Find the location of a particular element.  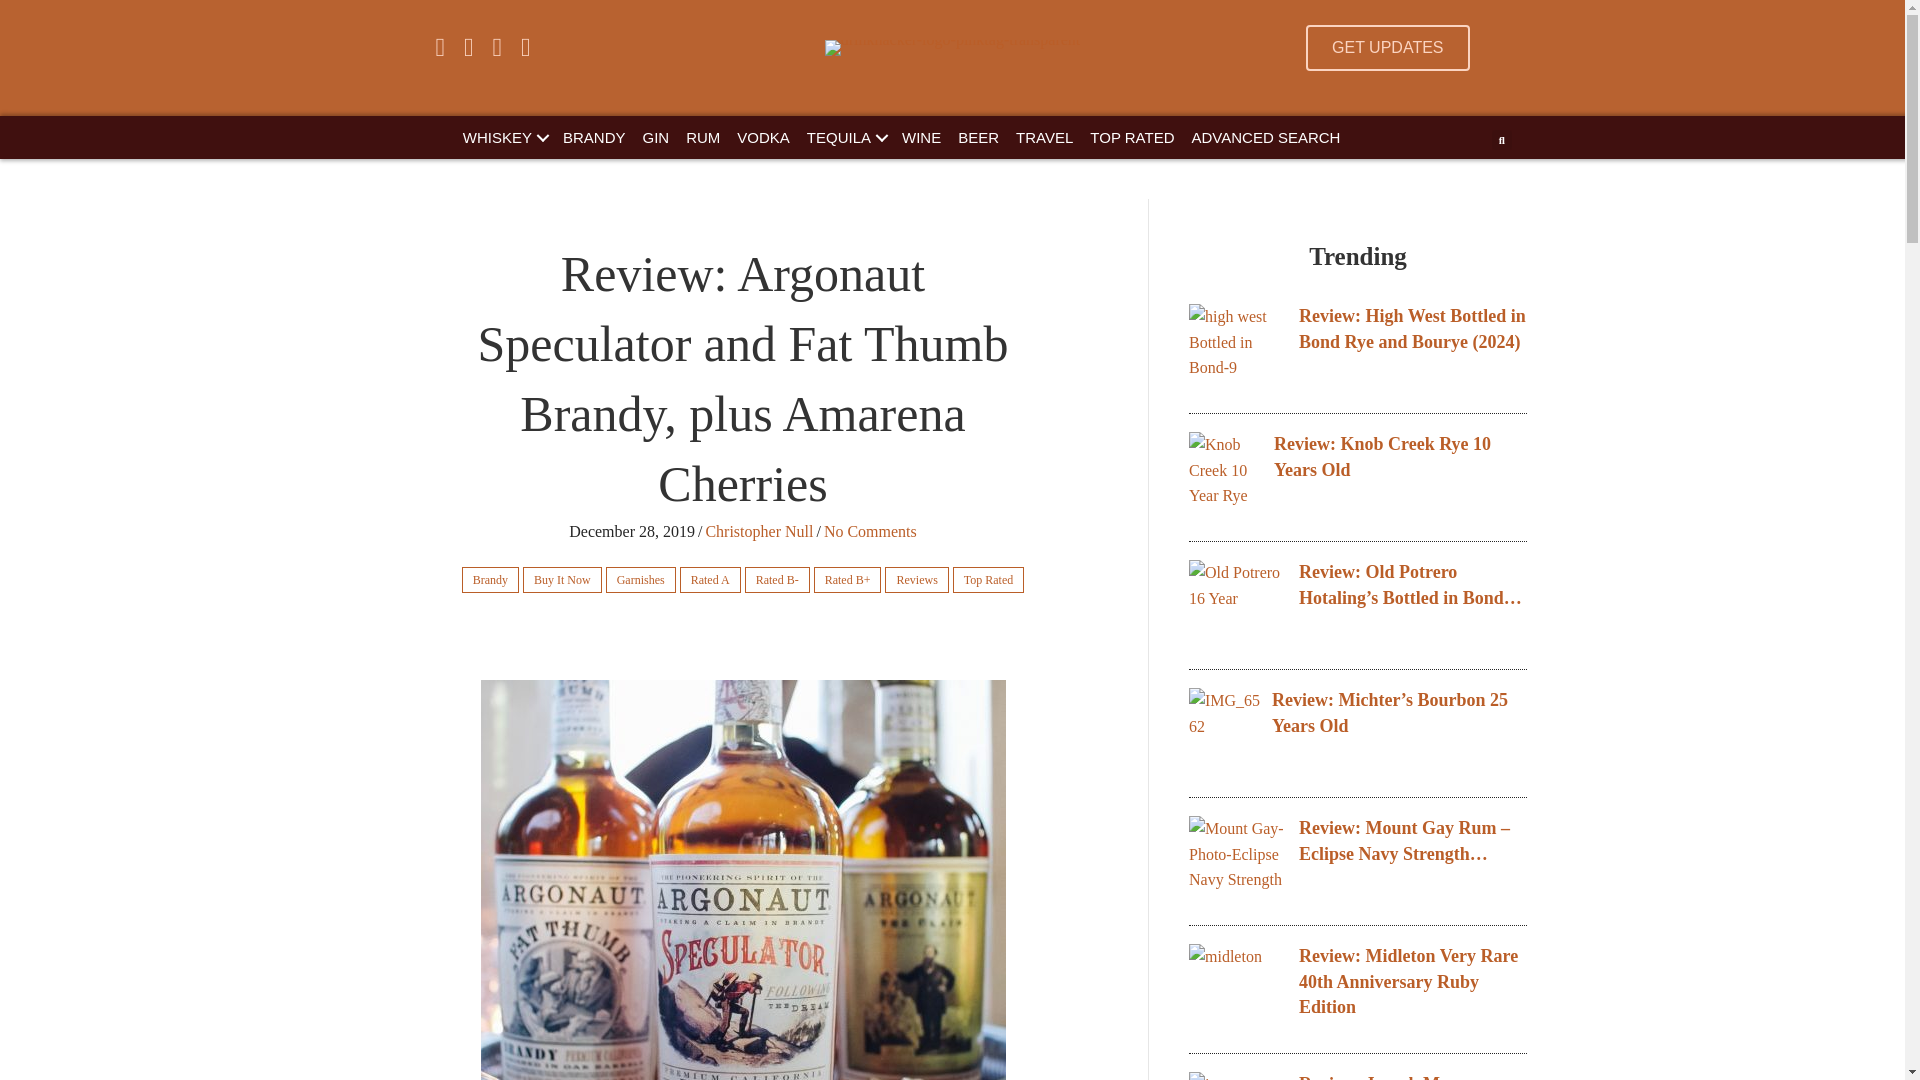

TOP RATED is located at coordinates (1132, 136).